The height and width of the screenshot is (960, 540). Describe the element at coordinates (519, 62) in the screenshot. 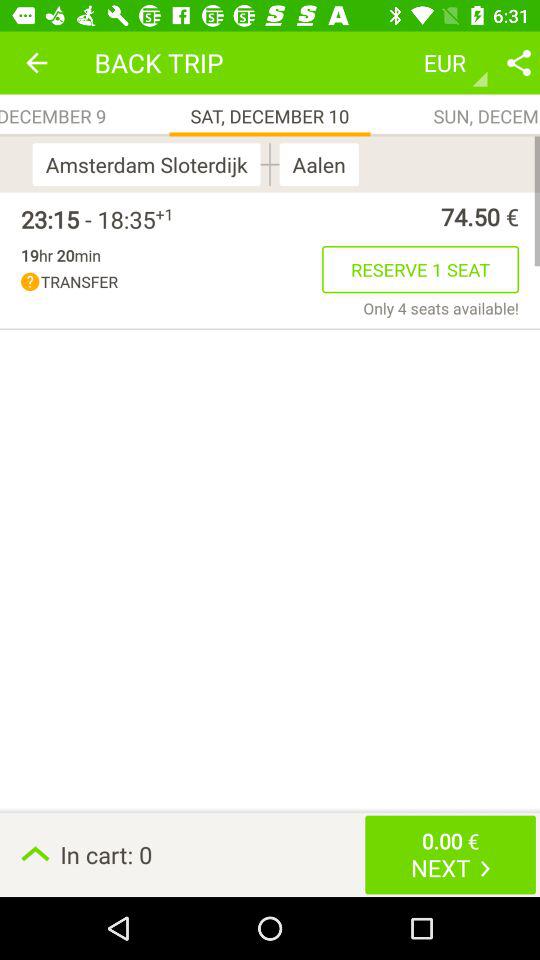

I see `share` at that location.